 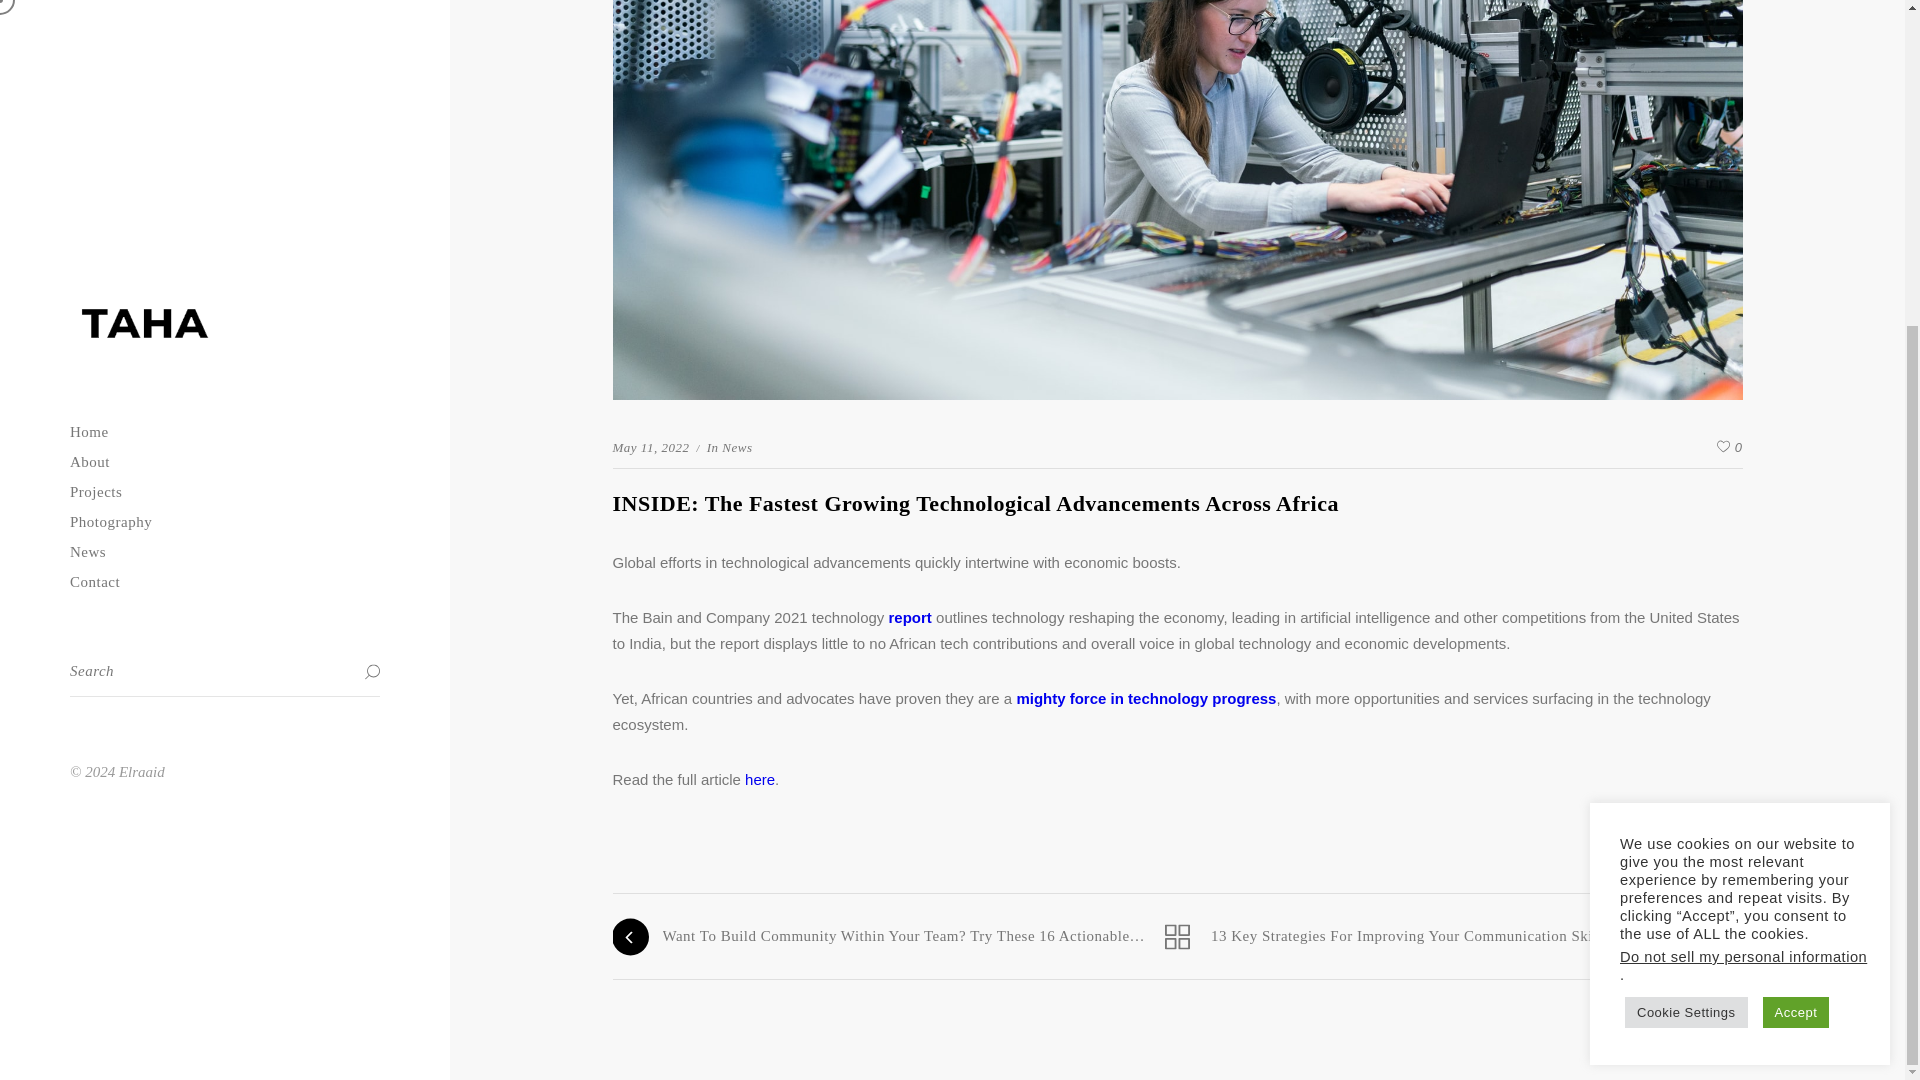 I want to click on Cookie Settings, so click(x=1686, y=558).